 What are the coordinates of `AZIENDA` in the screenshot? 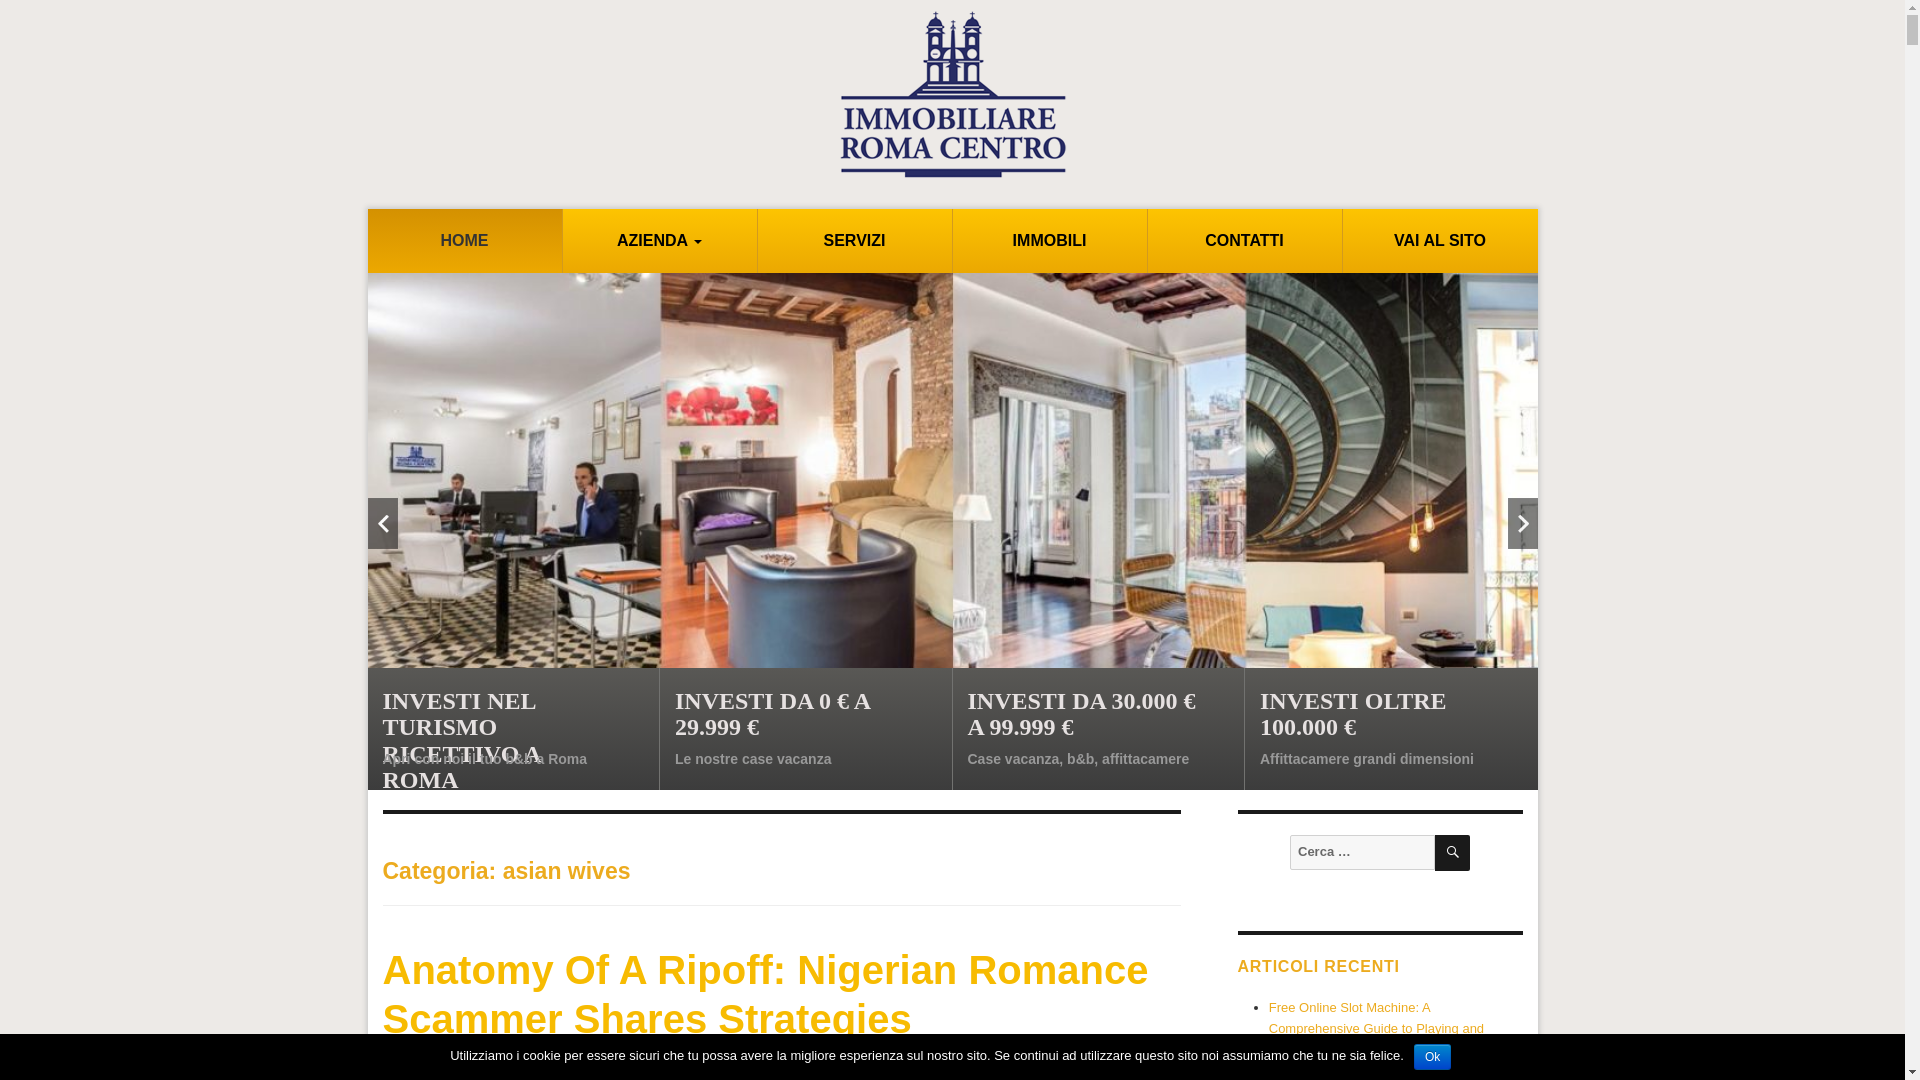 It's located at (659, 241).